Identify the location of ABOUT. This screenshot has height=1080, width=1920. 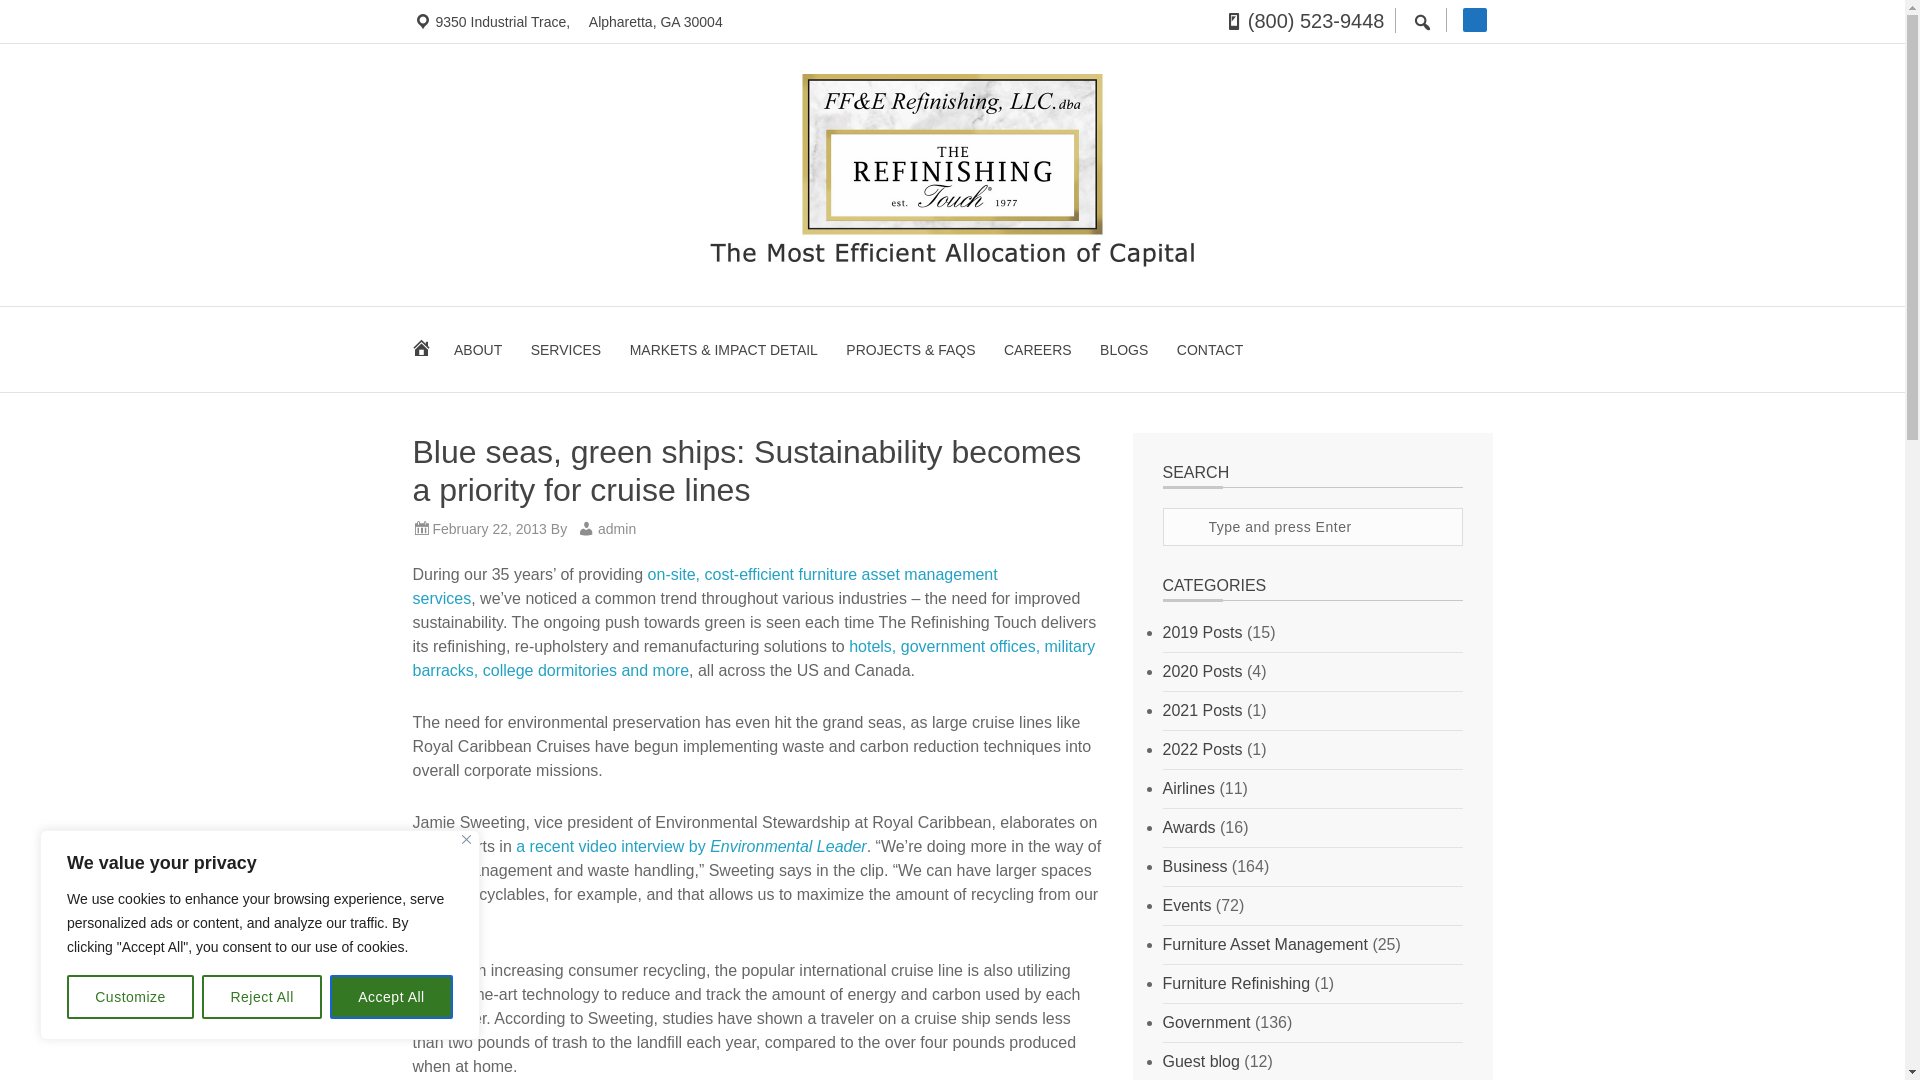
(478, 348).